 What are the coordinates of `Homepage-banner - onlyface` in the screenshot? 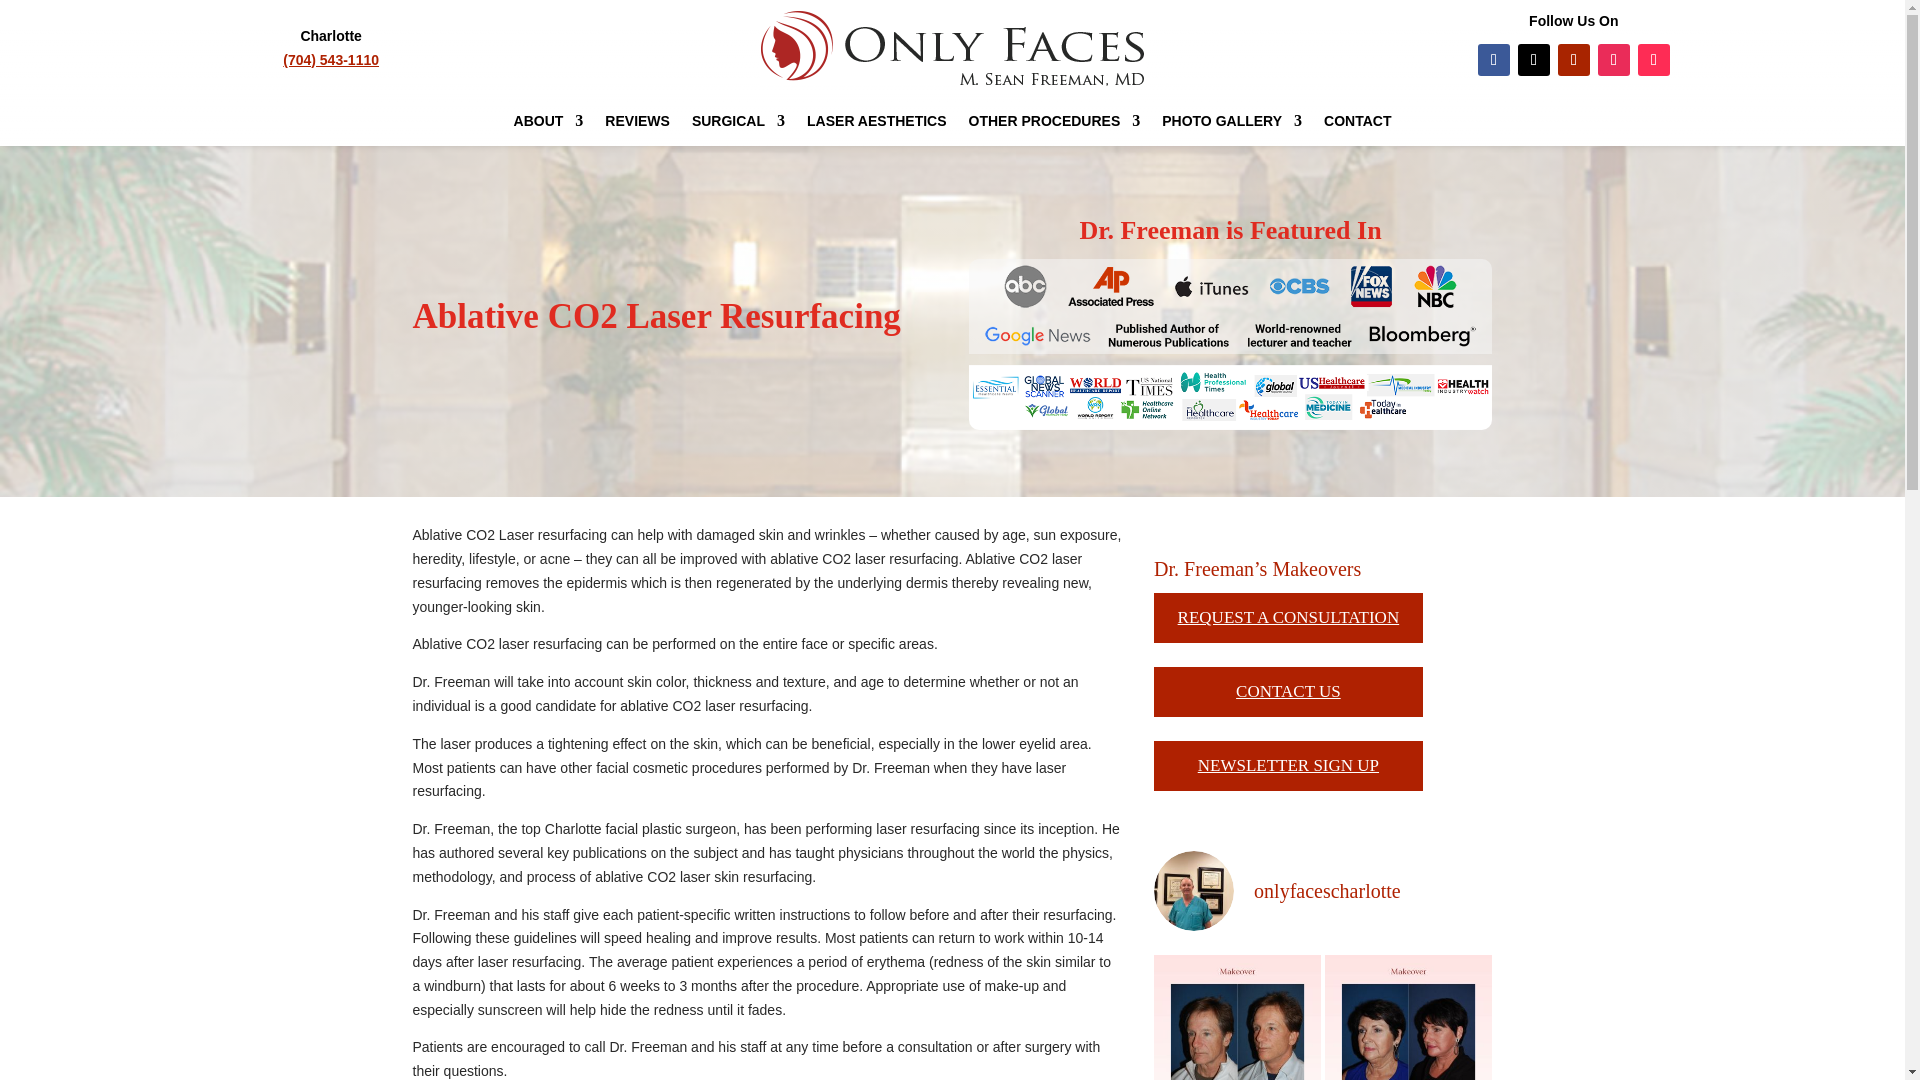 It's located at (1231, 344).